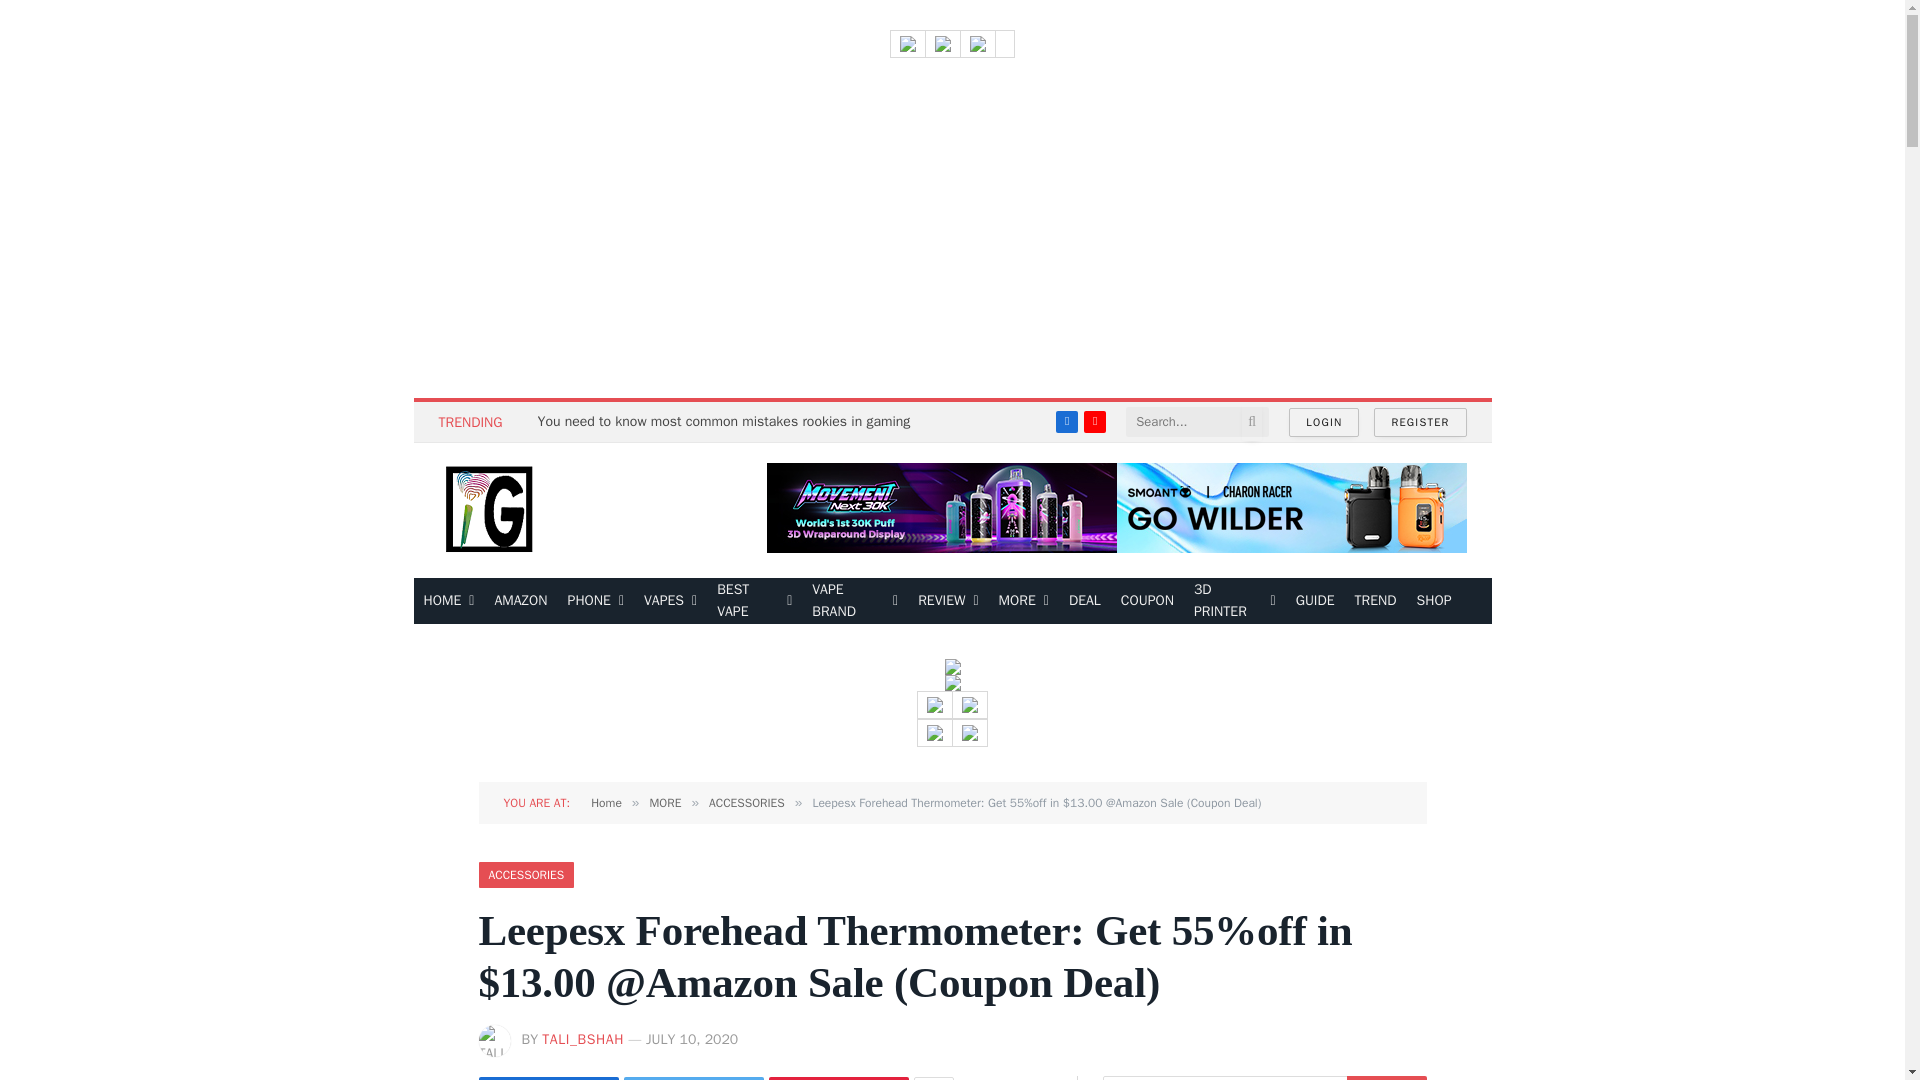 This screenshot has width=1920, height=1080. What do you see at coordinates (1066, 422) in the screenshot?
I see `Facebook` at bounding box center [1066, 422].